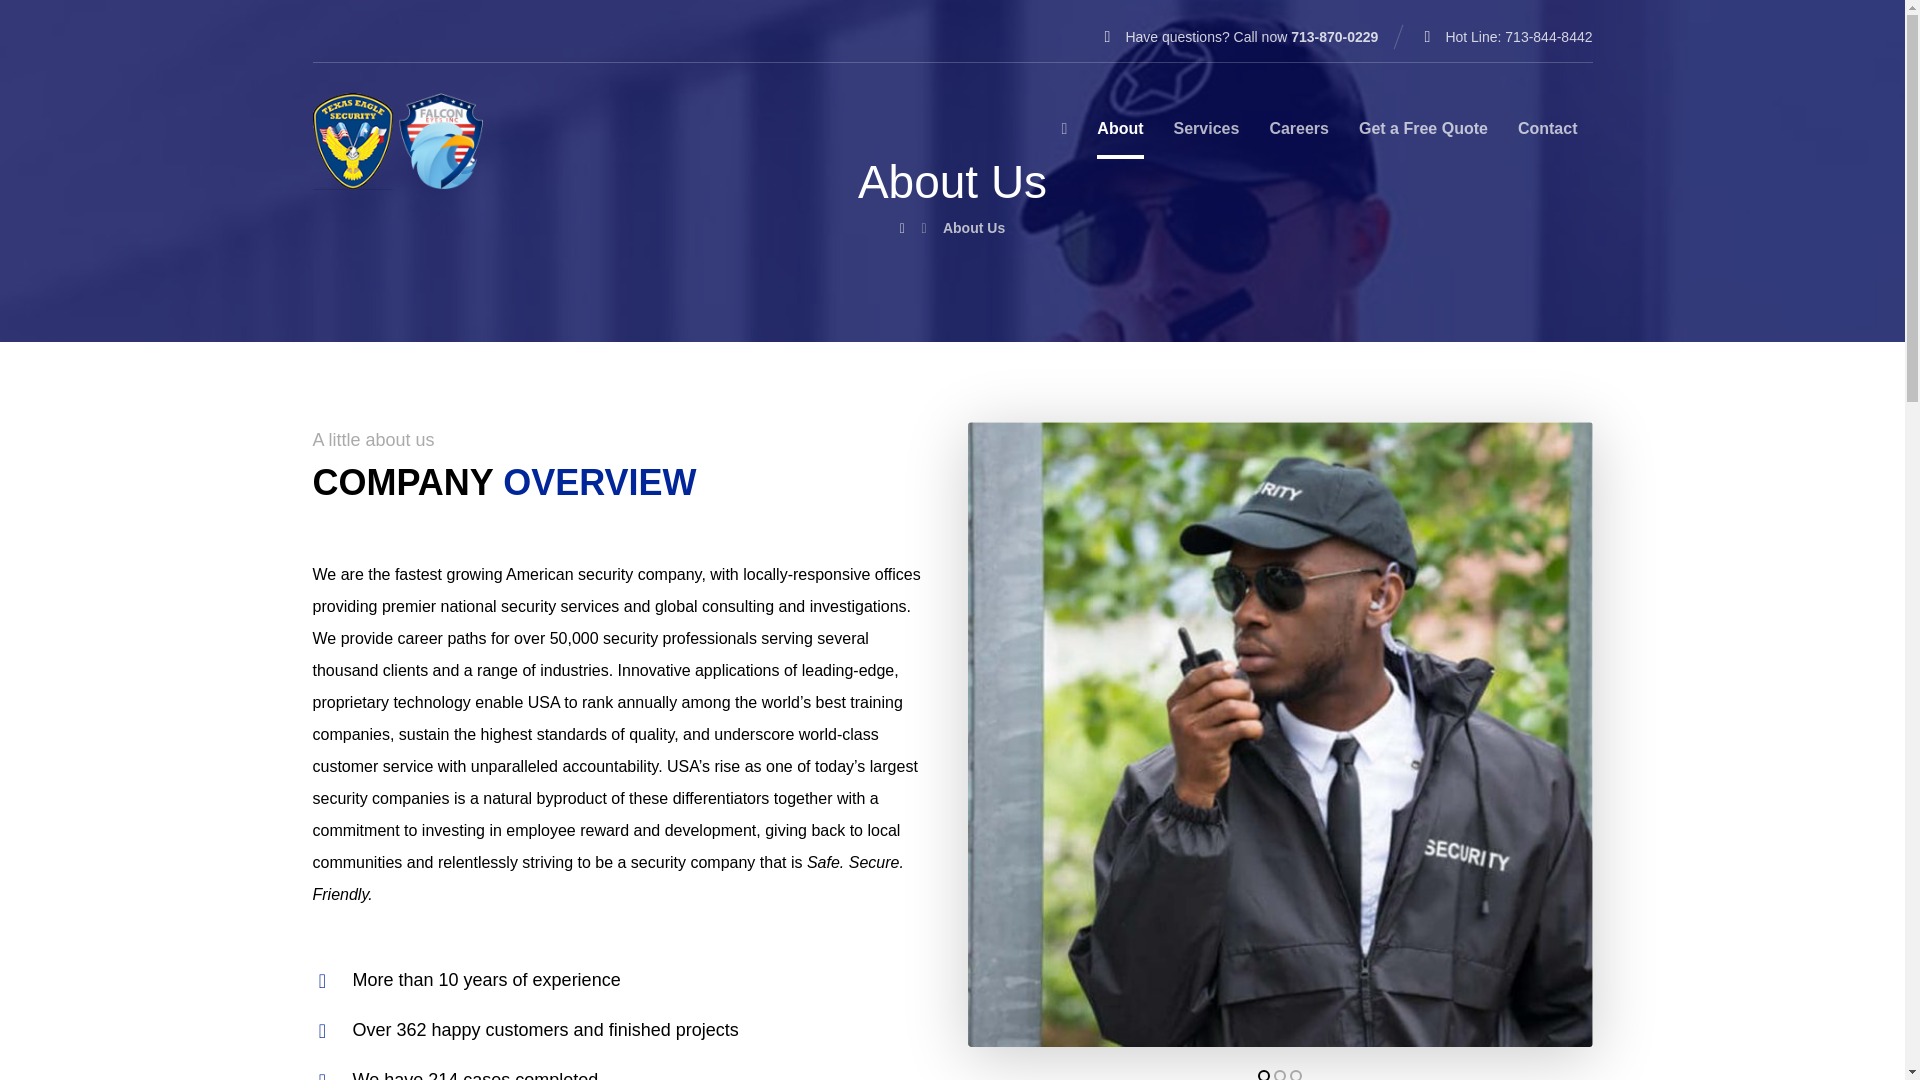  What do you see at coordinates (1424, 136) in the screenshot?
I see `Get a Free Quote` at bounding box center [1424, 136].